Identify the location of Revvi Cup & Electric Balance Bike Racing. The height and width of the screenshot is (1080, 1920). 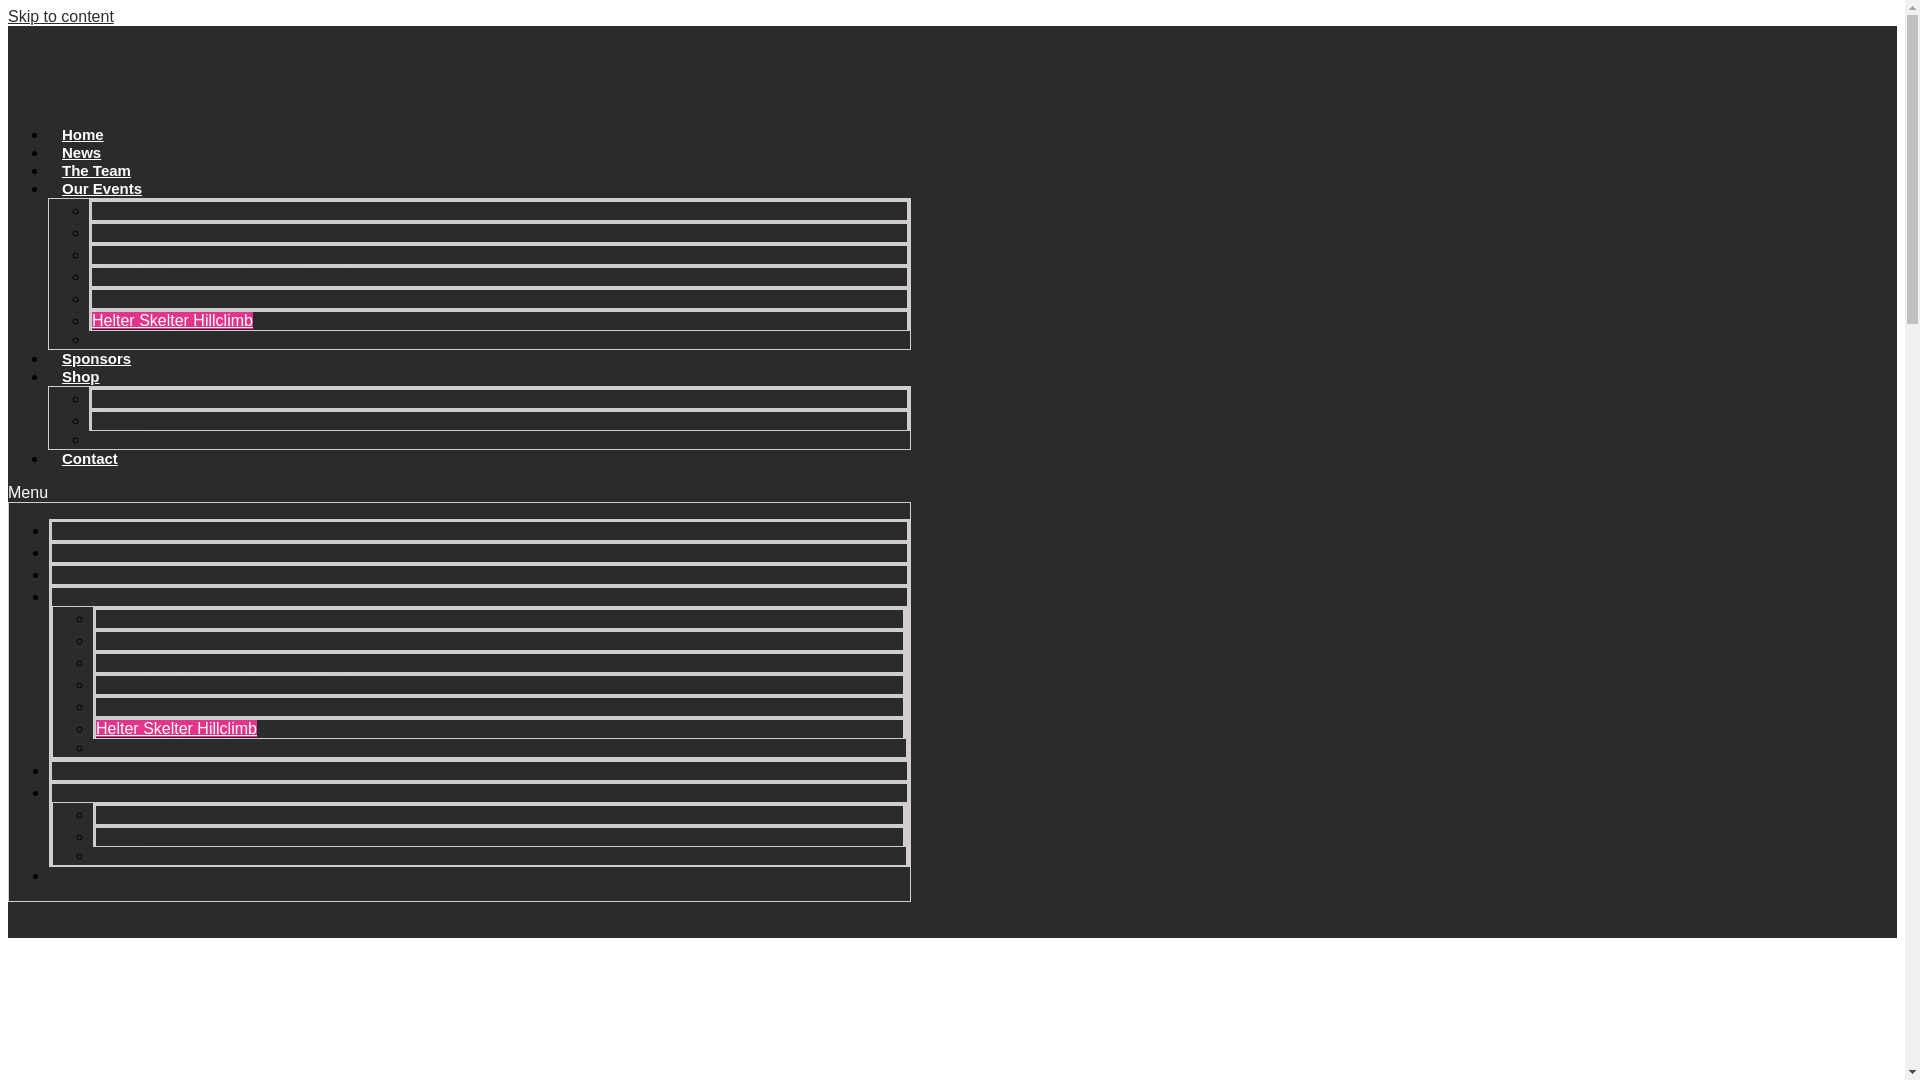
(241, 276).